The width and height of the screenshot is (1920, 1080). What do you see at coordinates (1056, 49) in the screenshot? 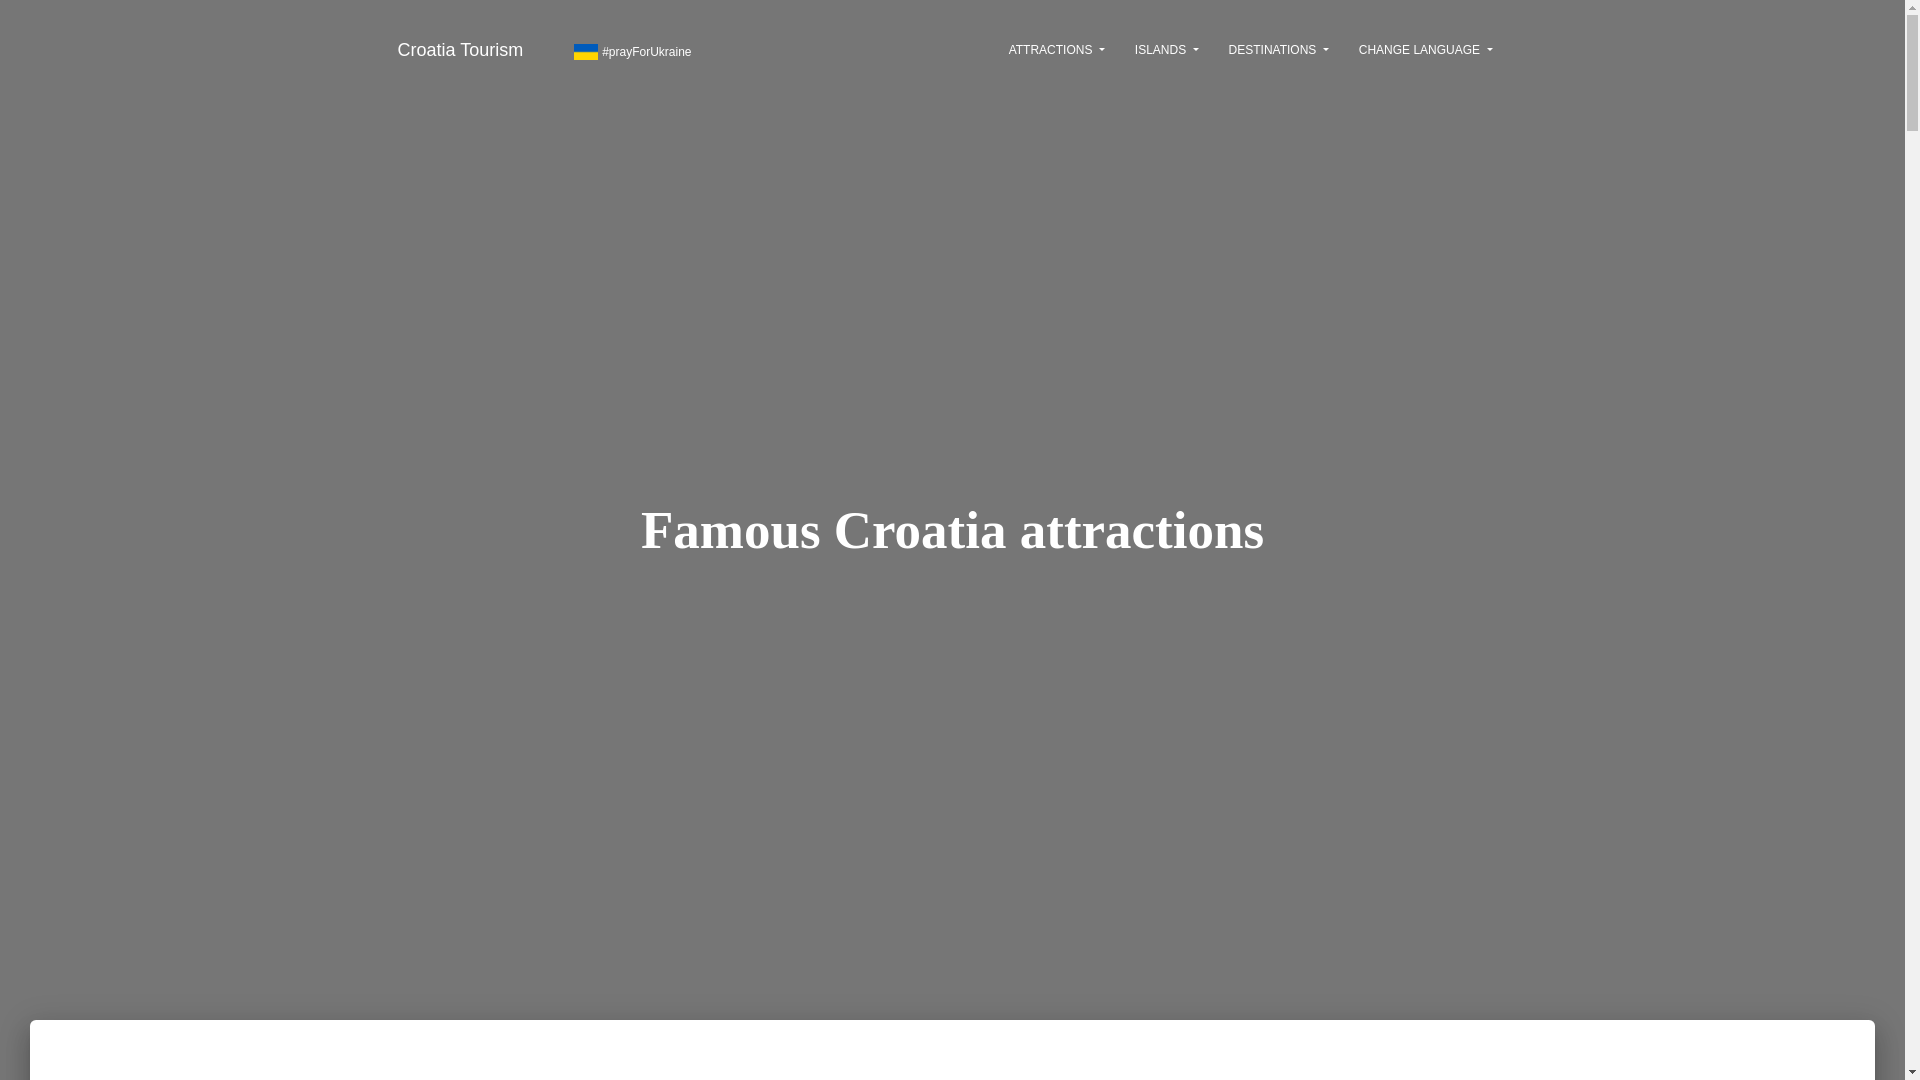
I see `ATTRACTIONS` at bounding box center [1056, 49].